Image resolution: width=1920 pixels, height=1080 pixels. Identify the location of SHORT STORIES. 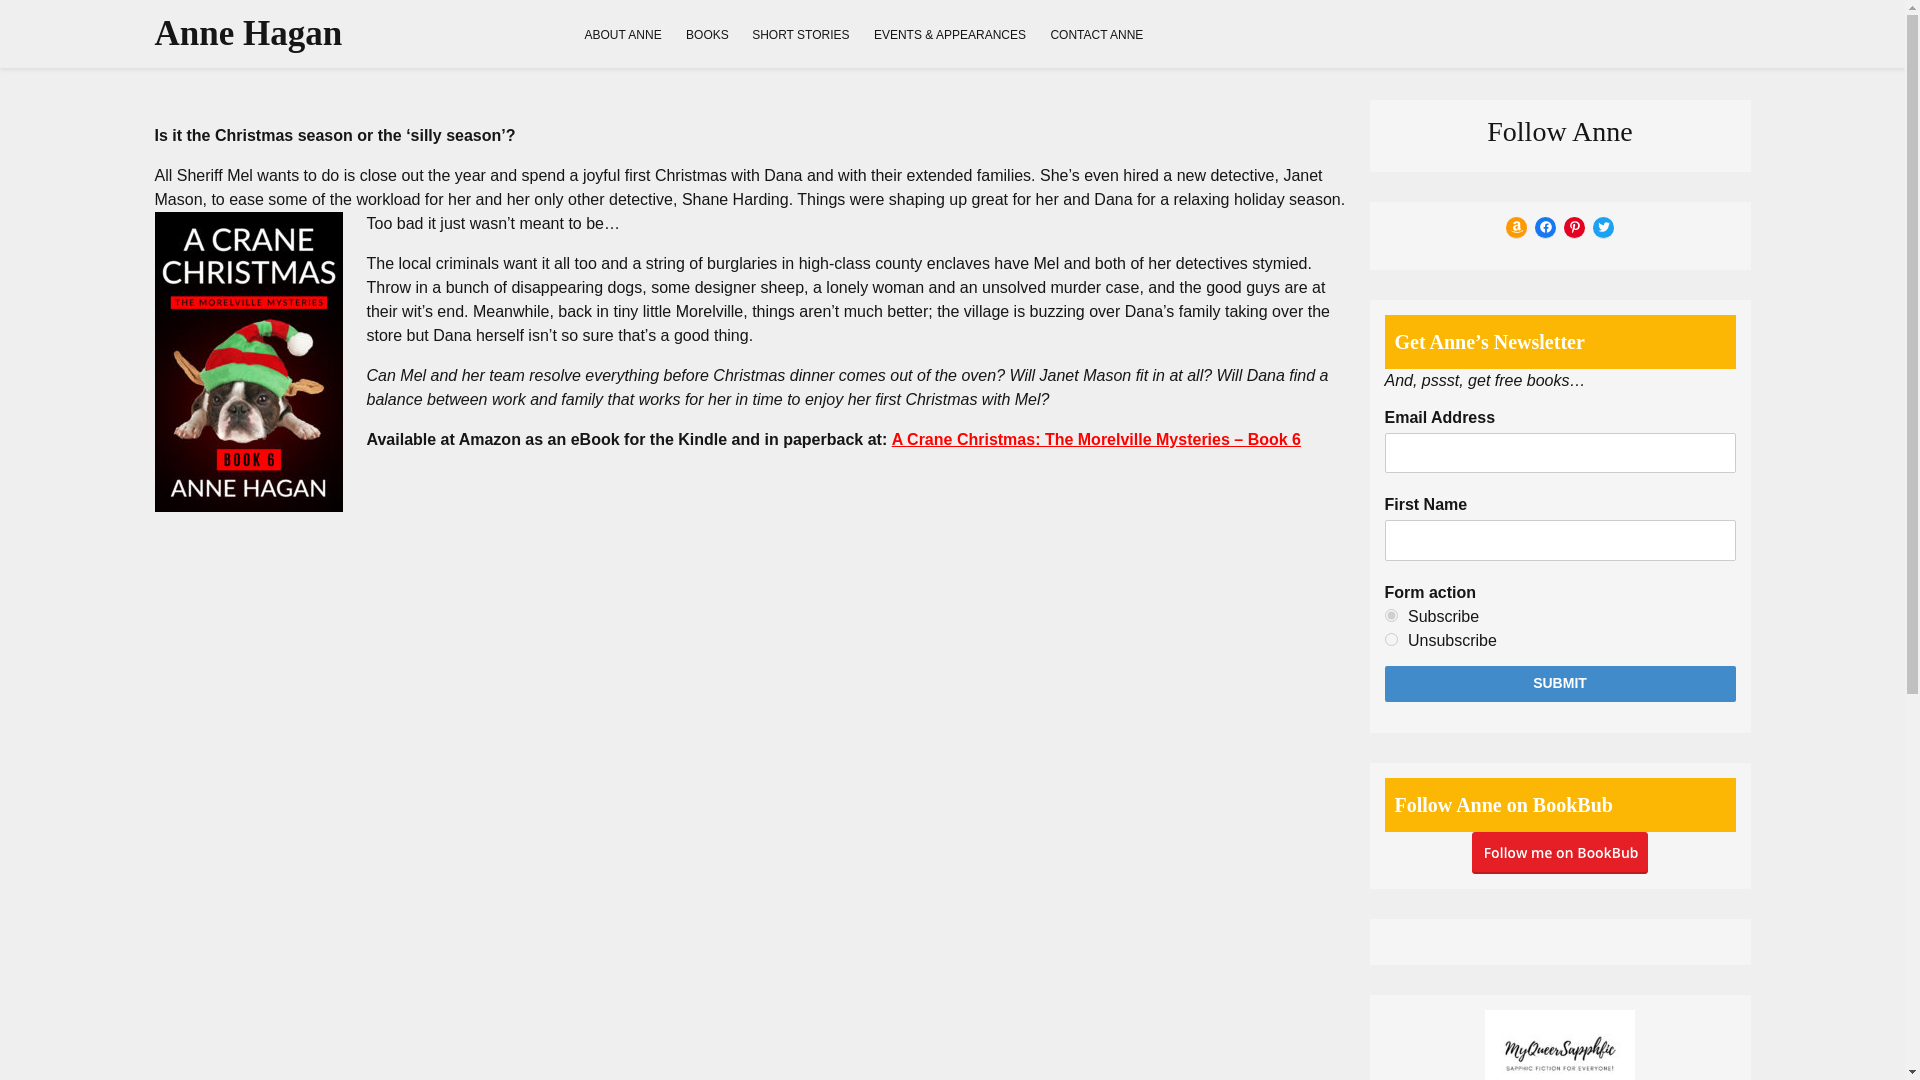
(800, 34).